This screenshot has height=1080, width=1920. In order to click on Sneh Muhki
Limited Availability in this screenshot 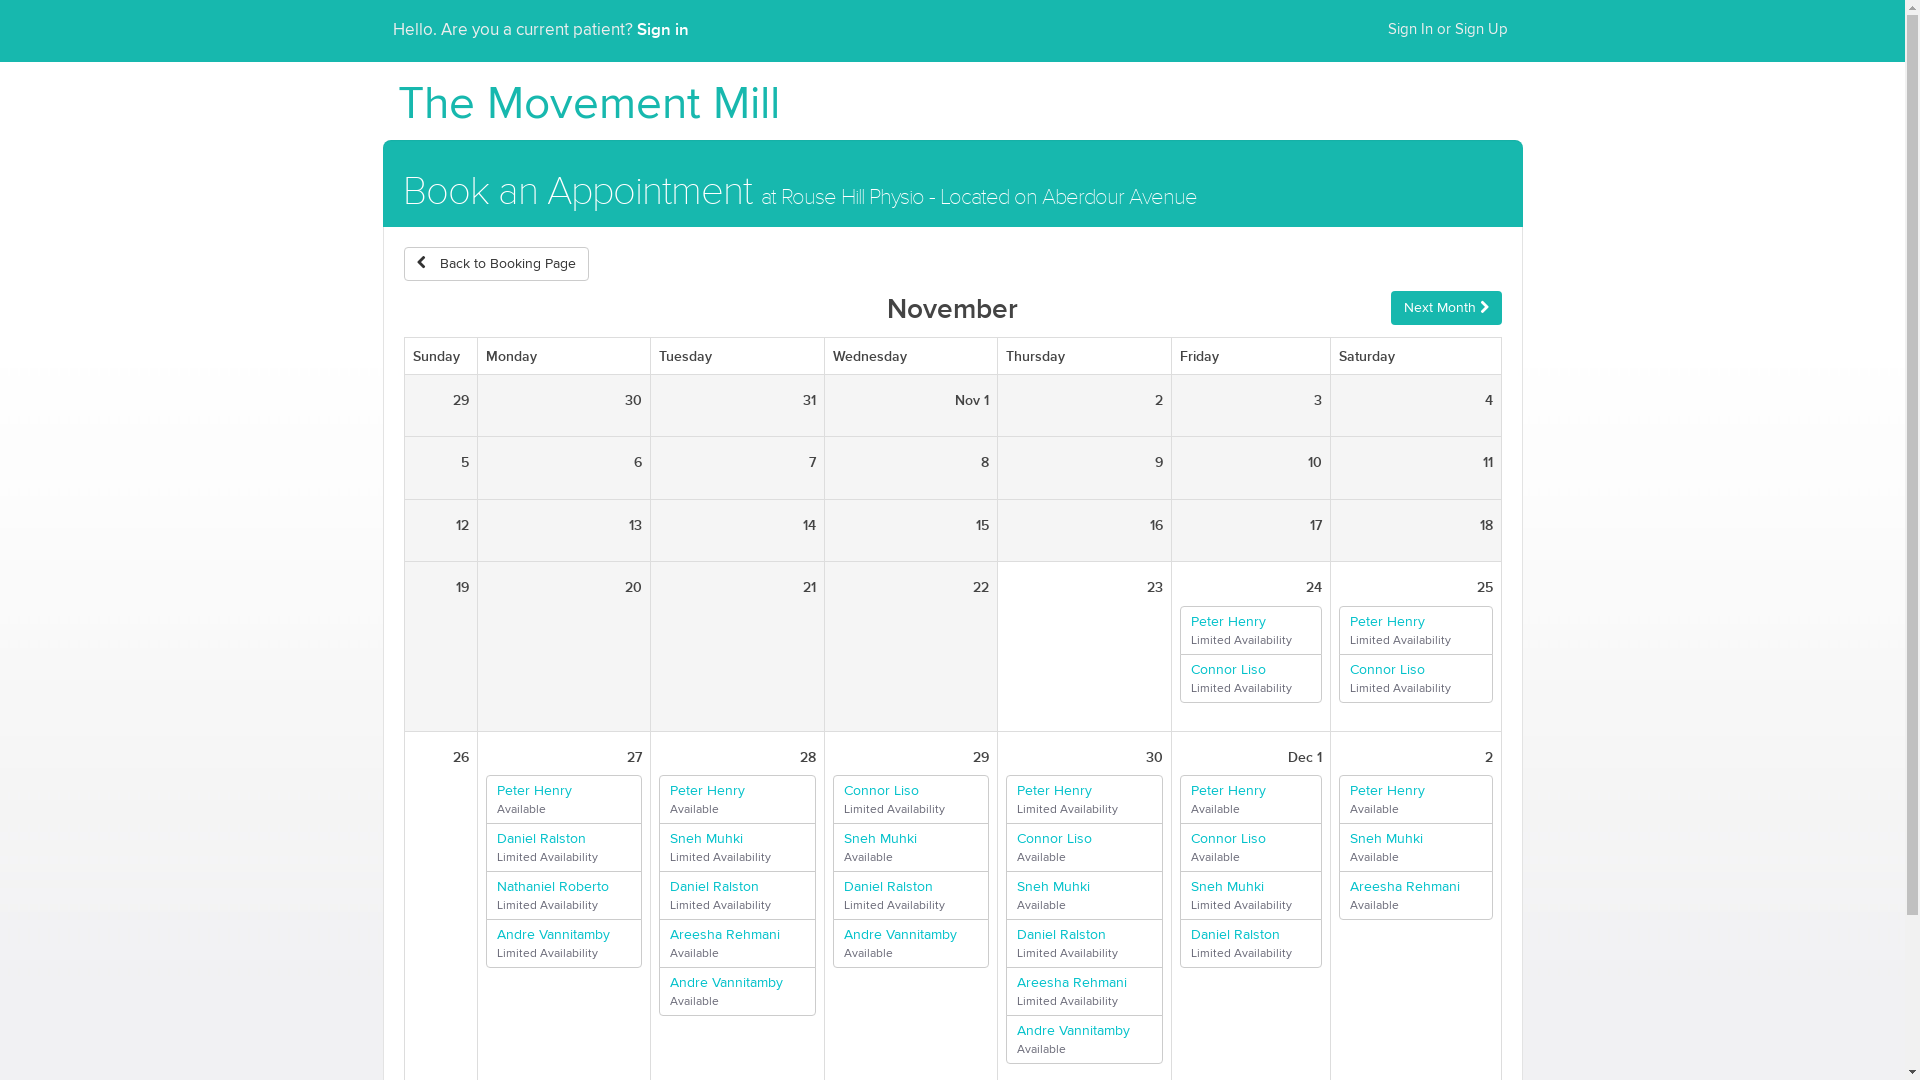, I will do `click(738, 848)`.